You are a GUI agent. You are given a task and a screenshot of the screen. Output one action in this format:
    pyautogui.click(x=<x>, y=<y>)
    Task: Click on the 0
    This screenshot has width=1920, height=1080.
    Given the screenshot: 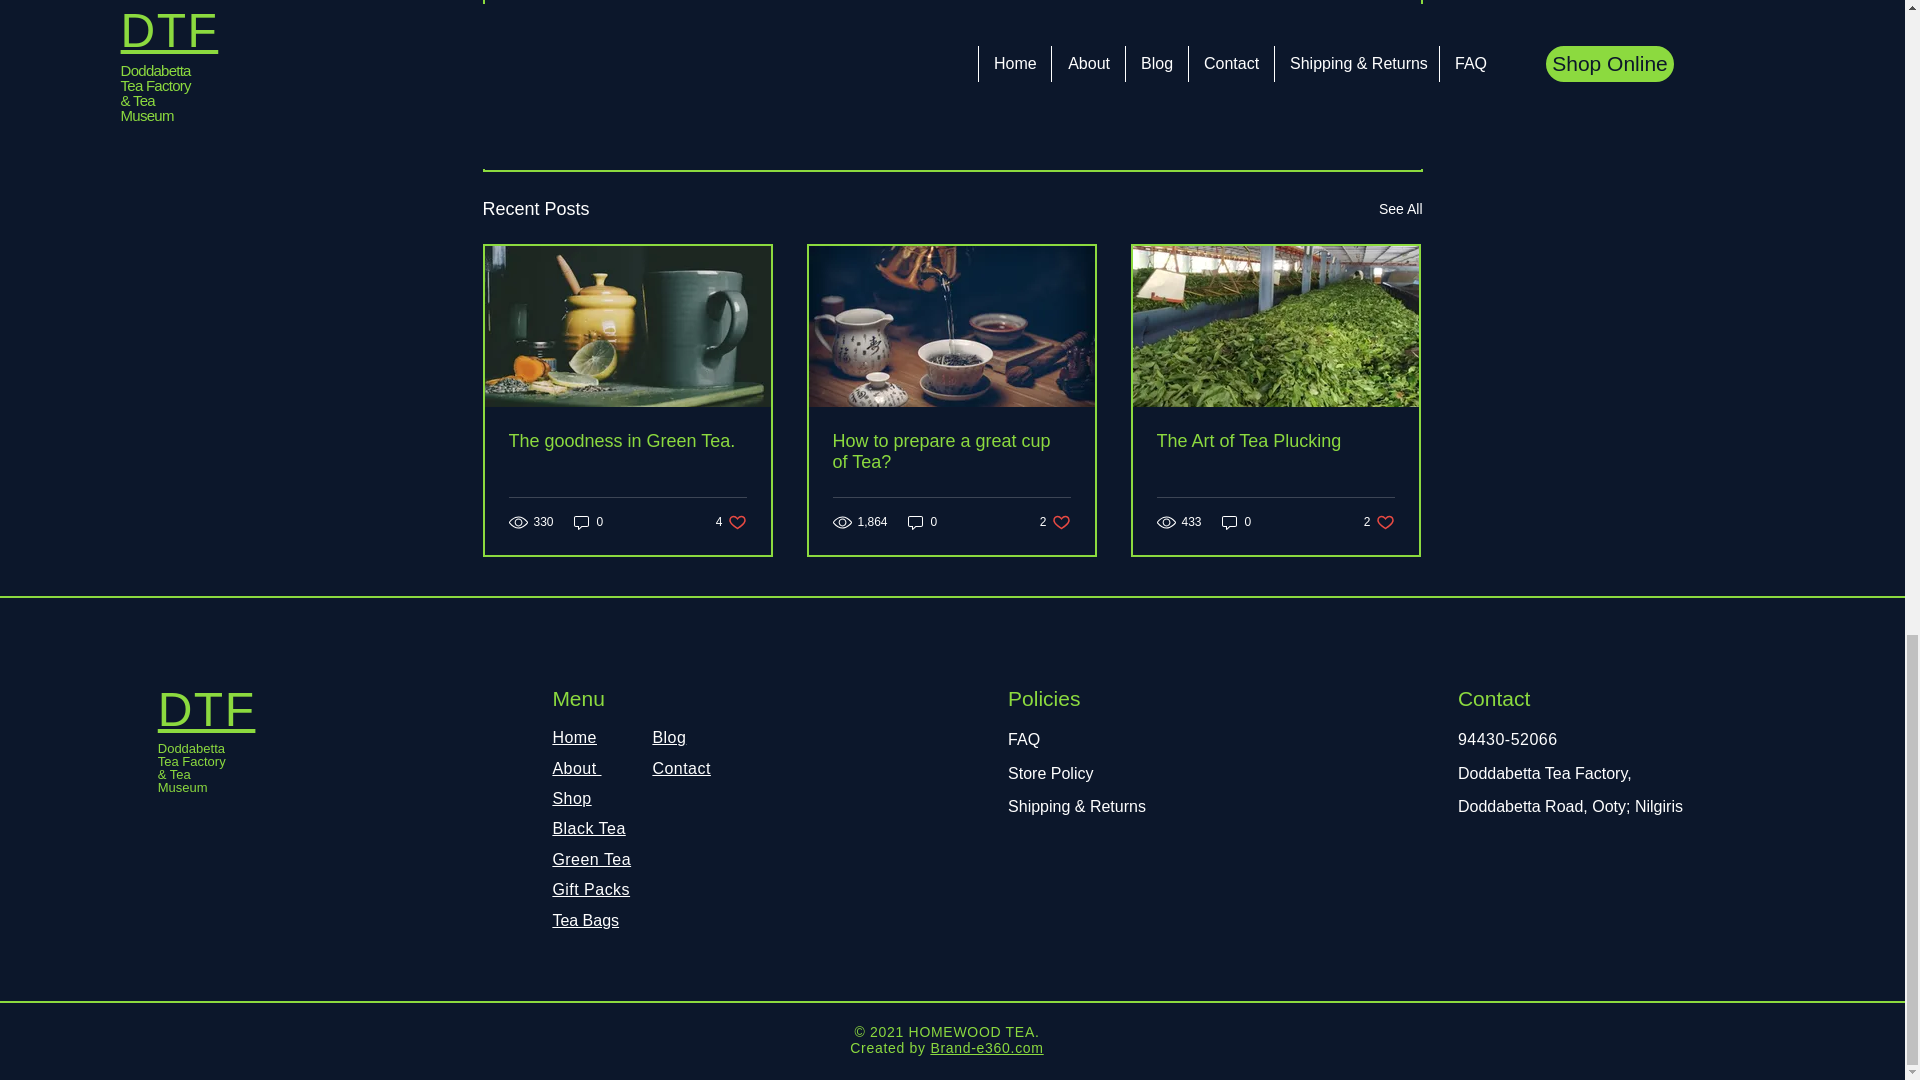 What is the action you would take?
    pyautogui.click(x=206, y=708)
    